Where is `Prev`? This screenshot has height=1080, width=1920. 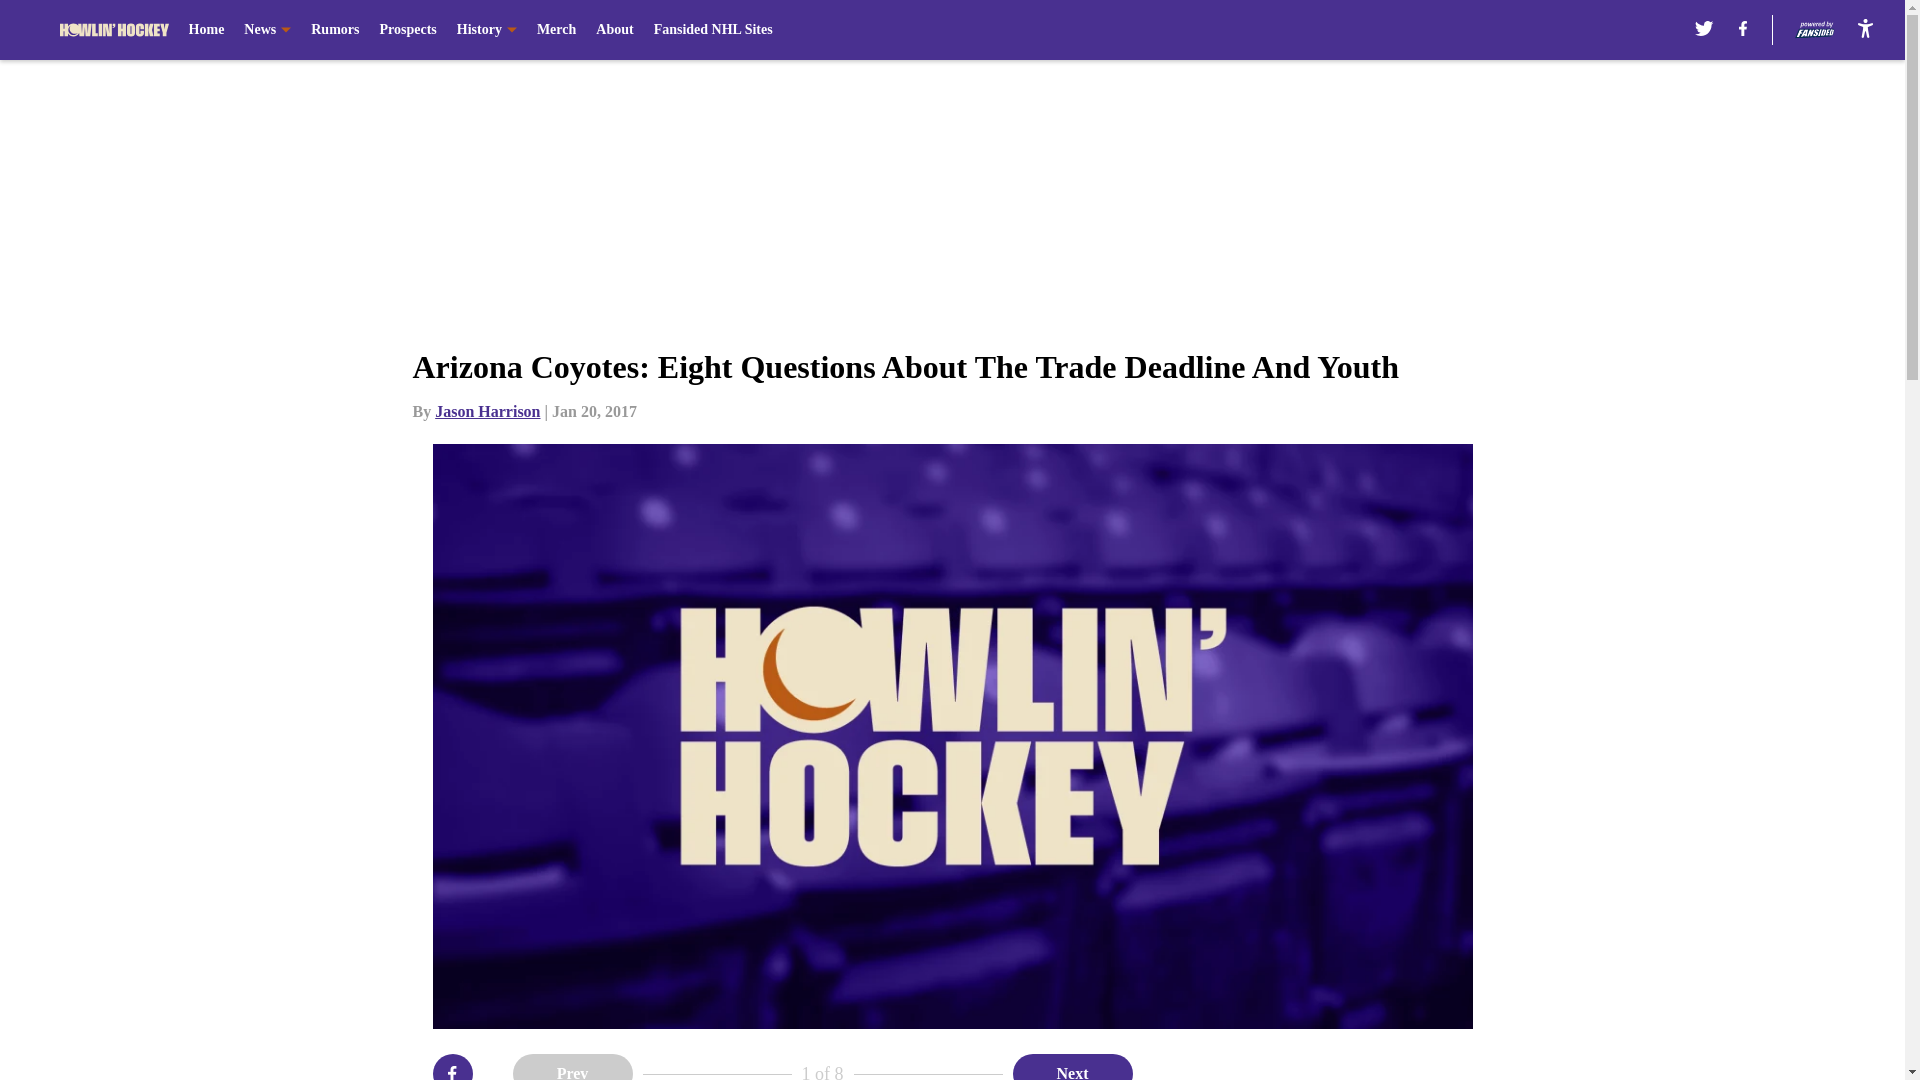 Prev is located at coordinates (572, 1067).